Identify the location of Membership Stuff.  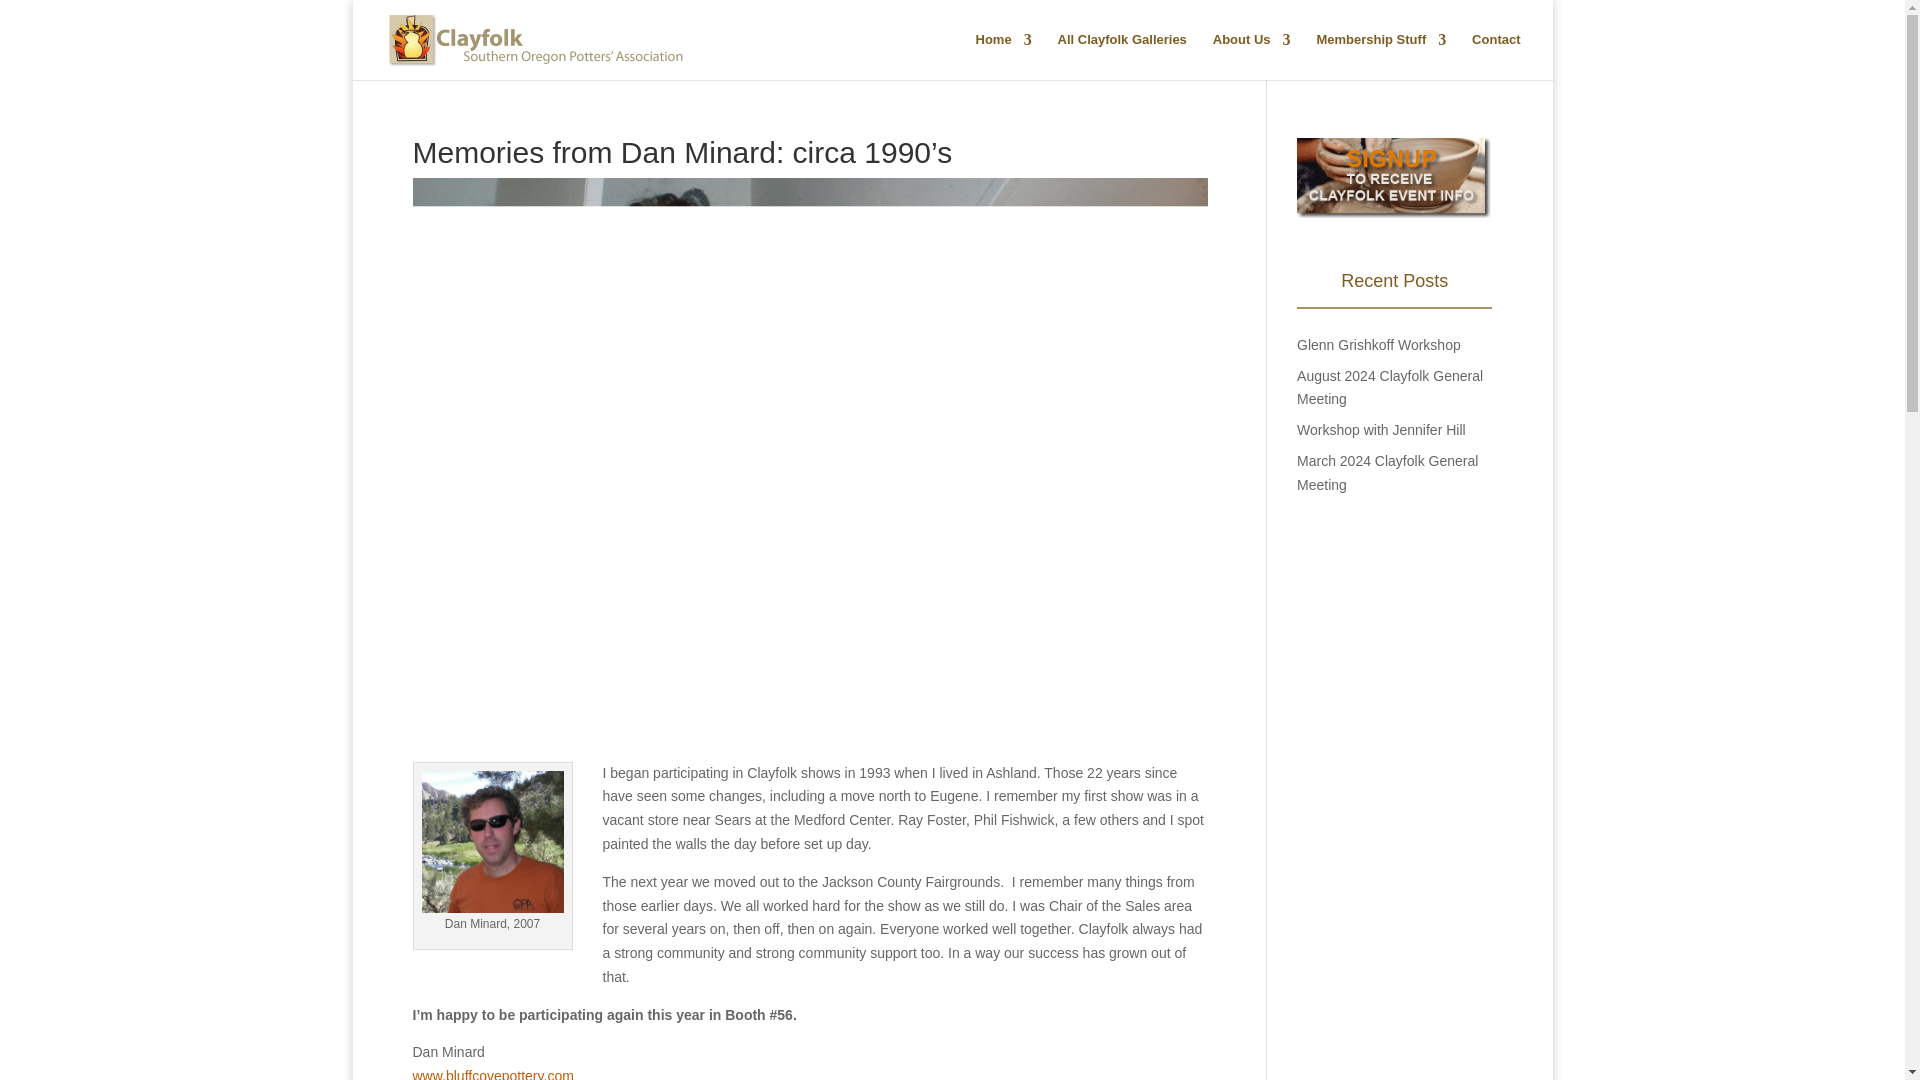
(1380, 56).